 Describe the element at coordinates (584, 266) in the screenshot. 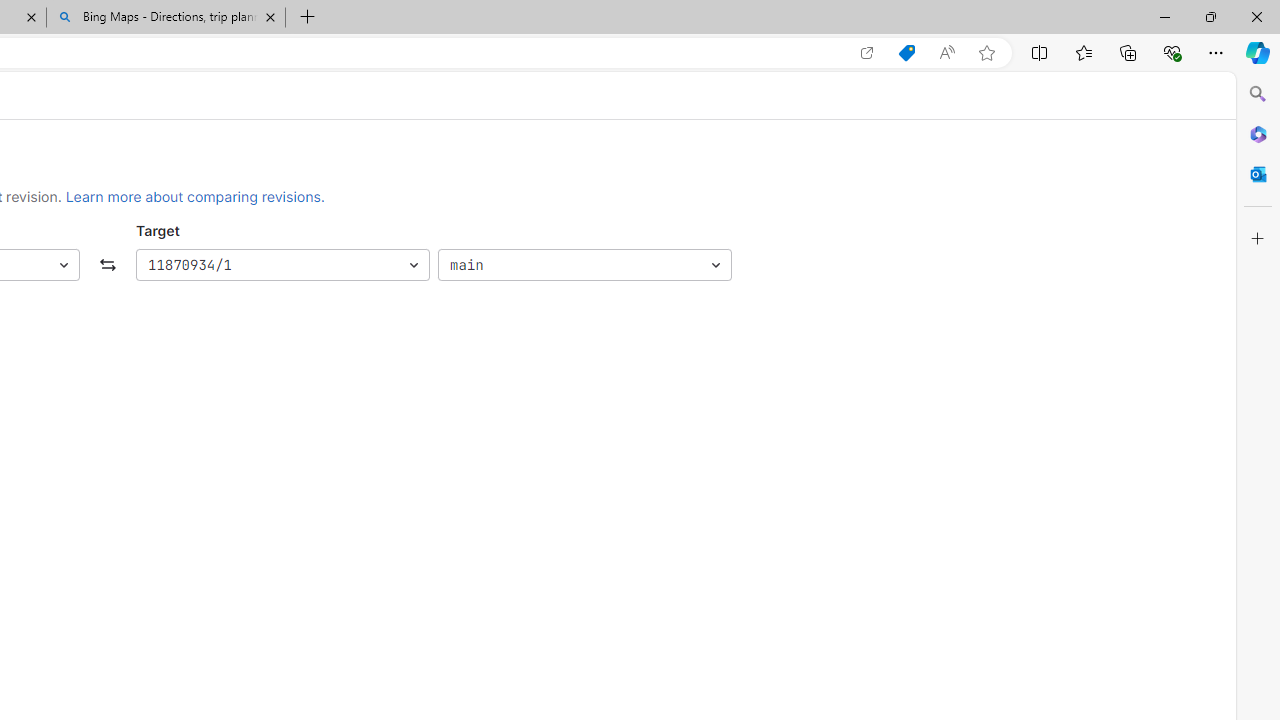

I see `main` at that location.